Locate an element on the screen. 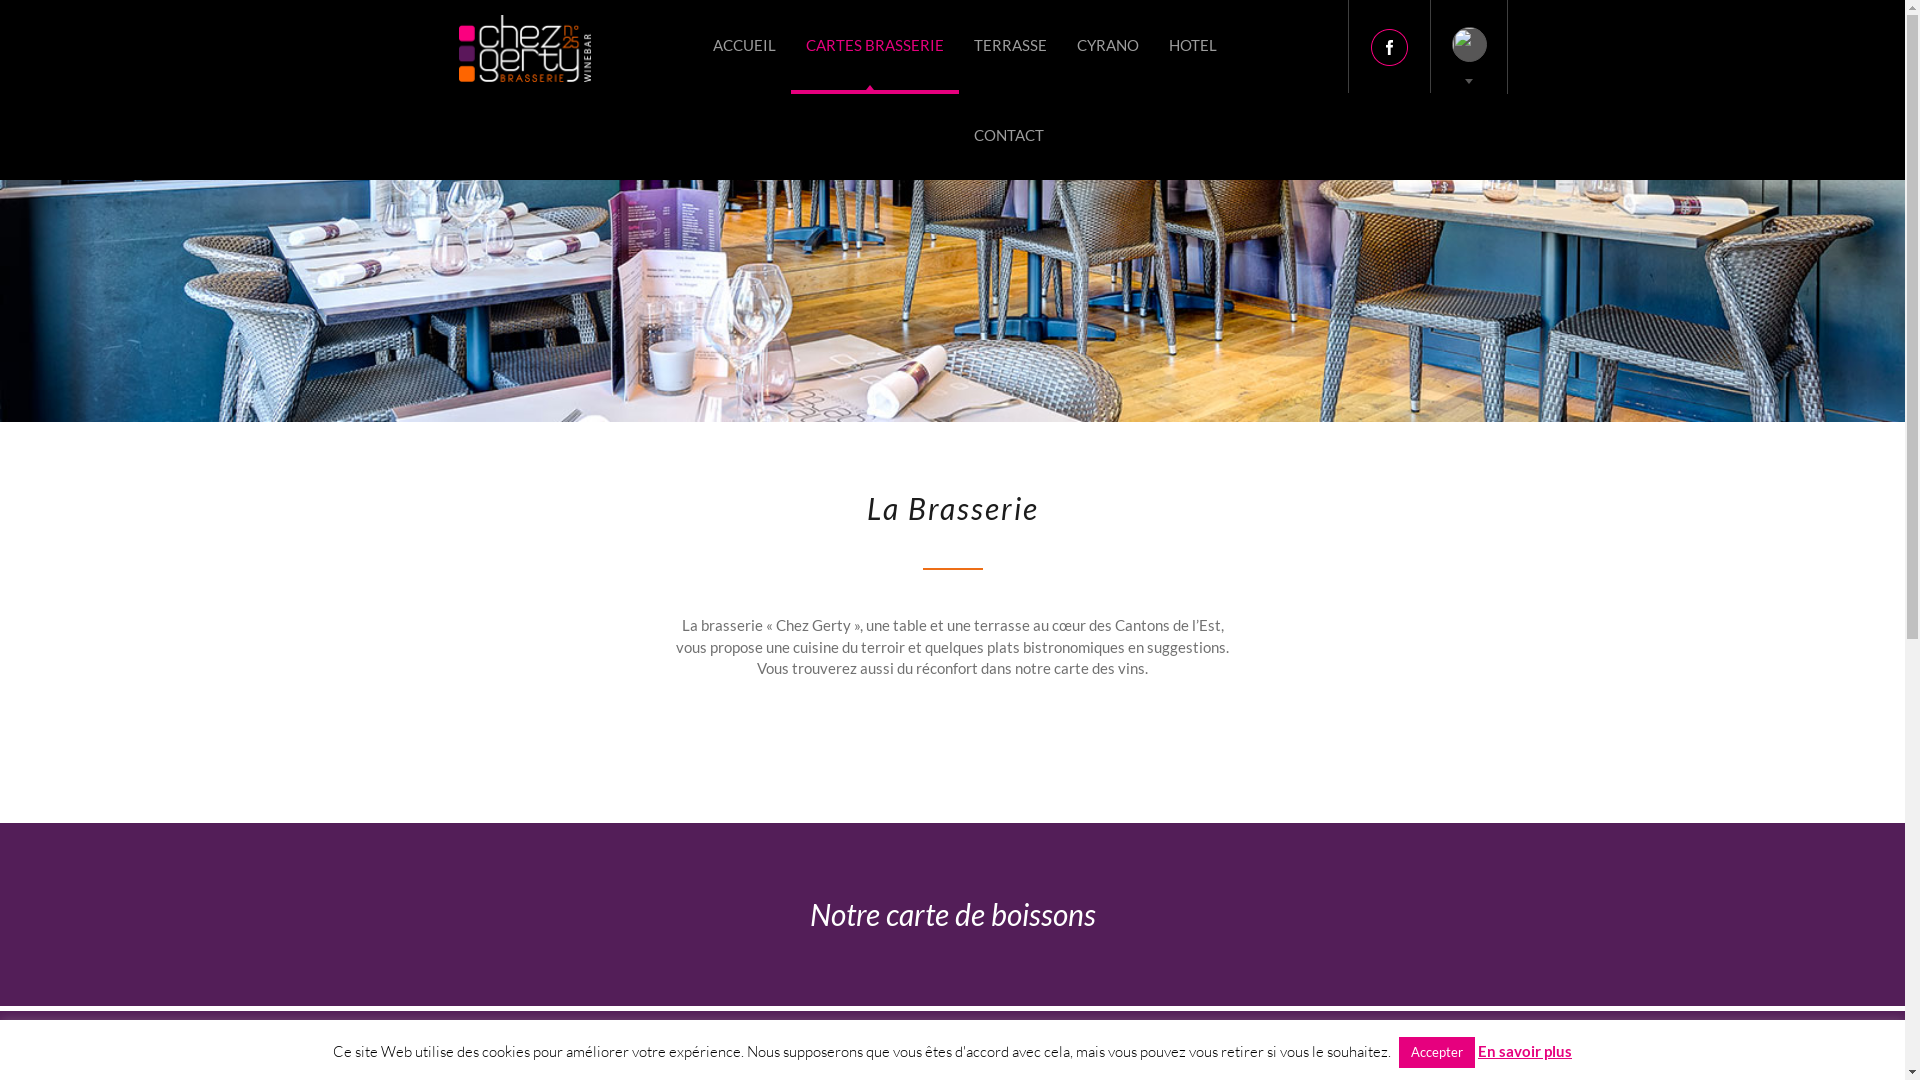  Notre carte de boissons is located at coordinates (952, 914).